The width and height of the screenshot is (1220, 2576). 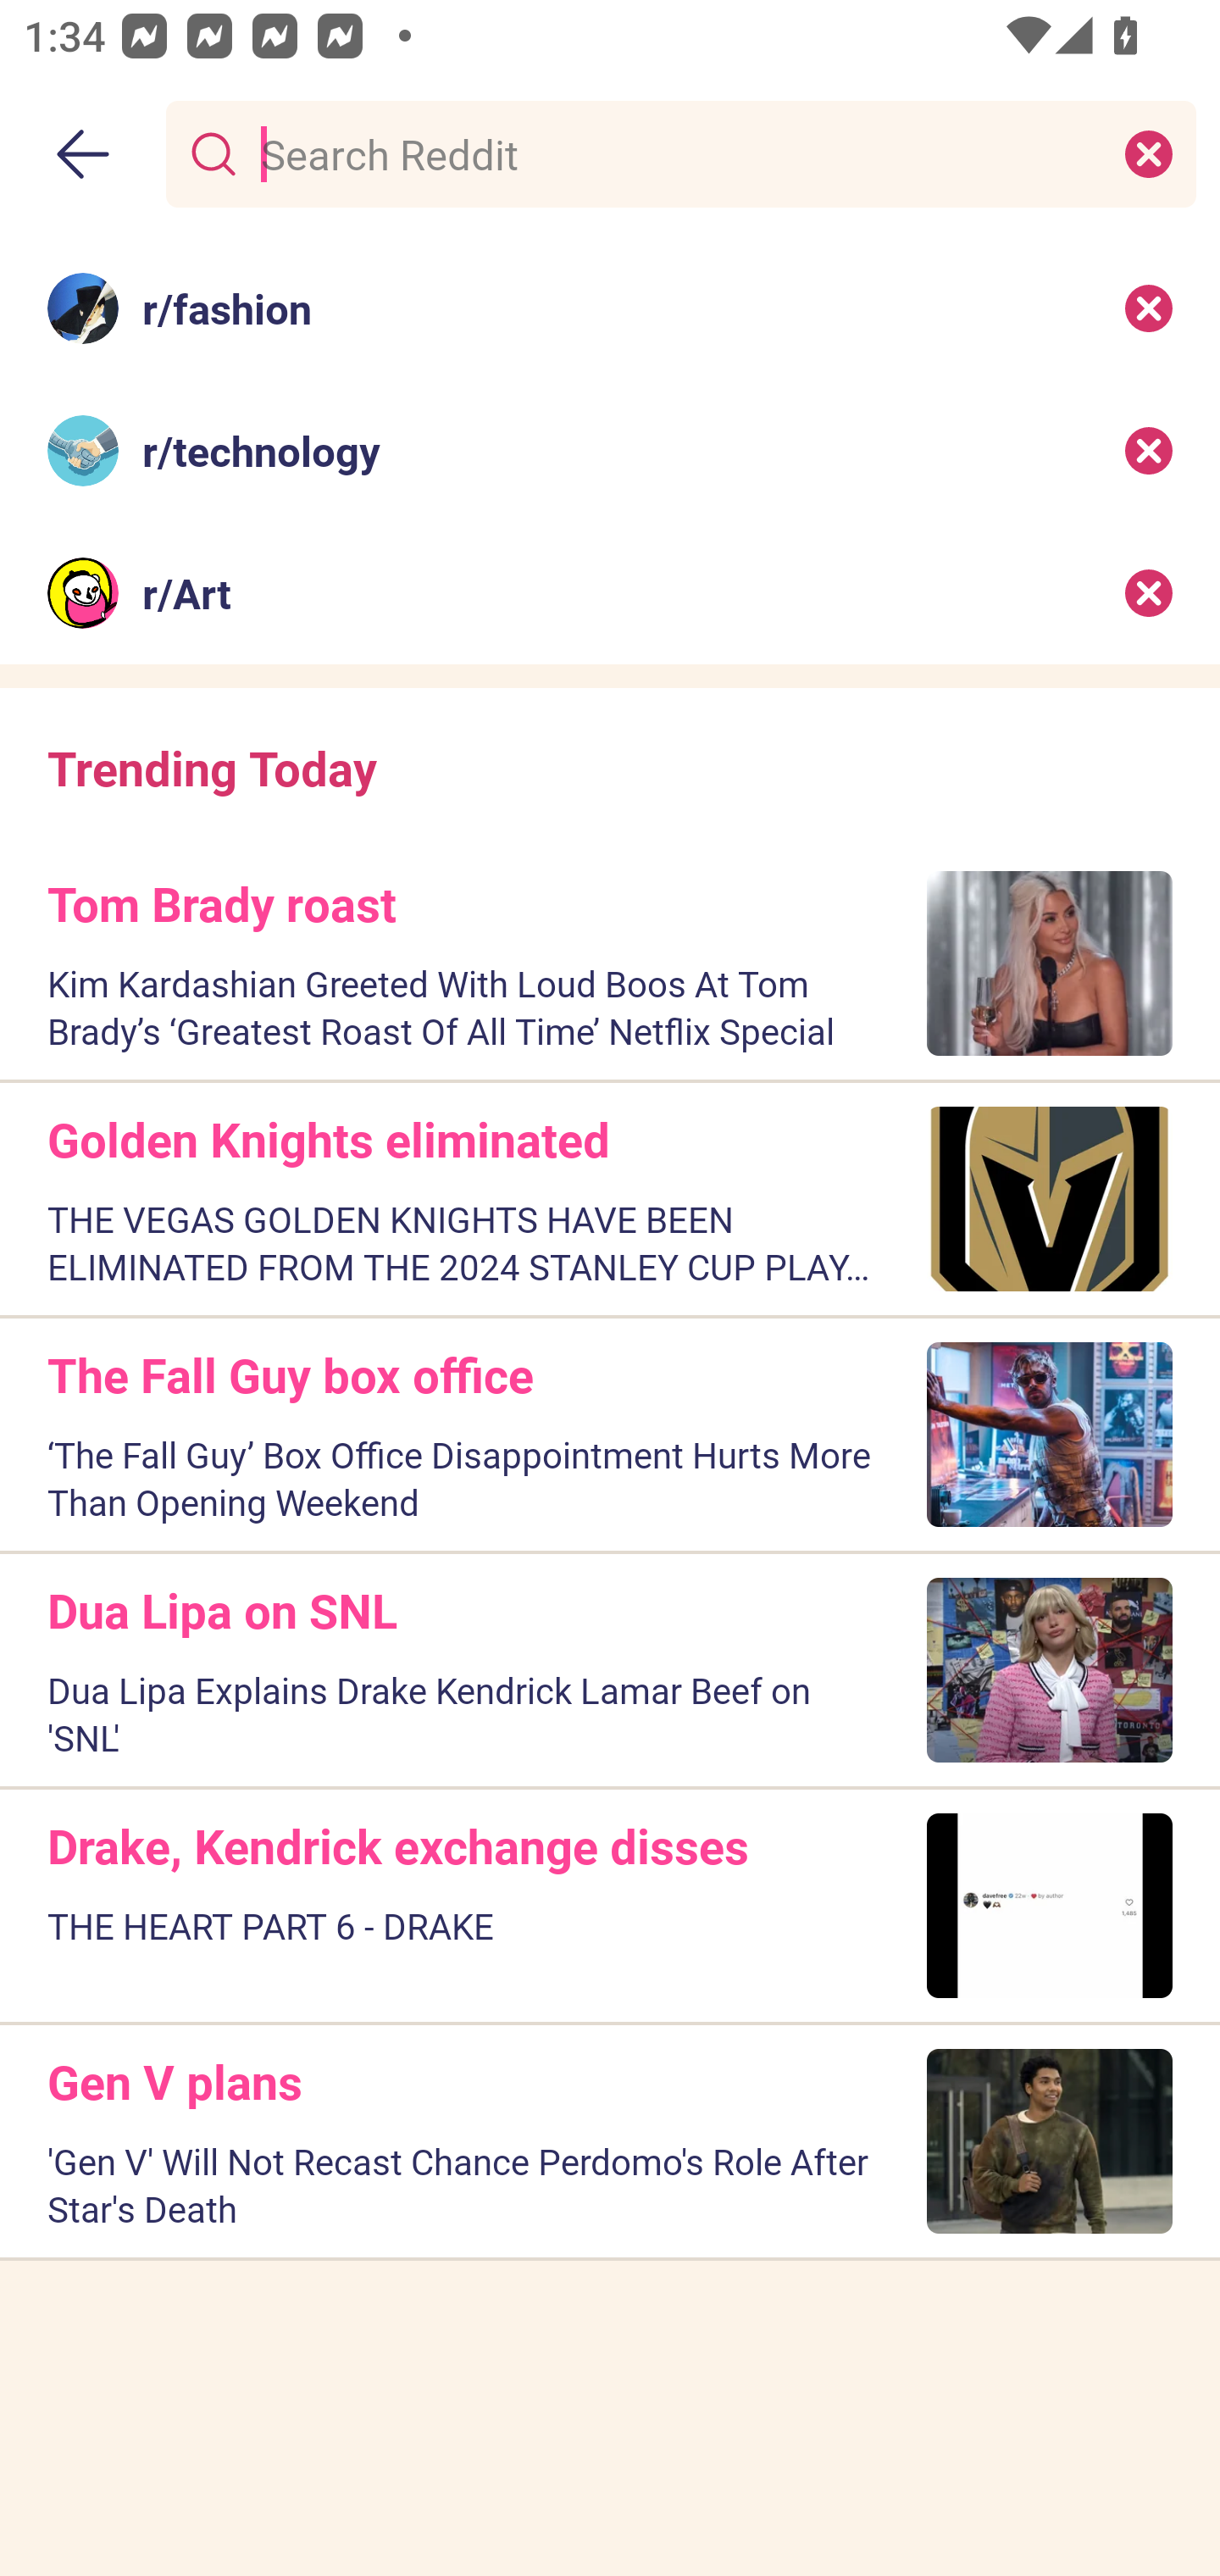 I want to click on Remove, so click(x=1149, y=451).